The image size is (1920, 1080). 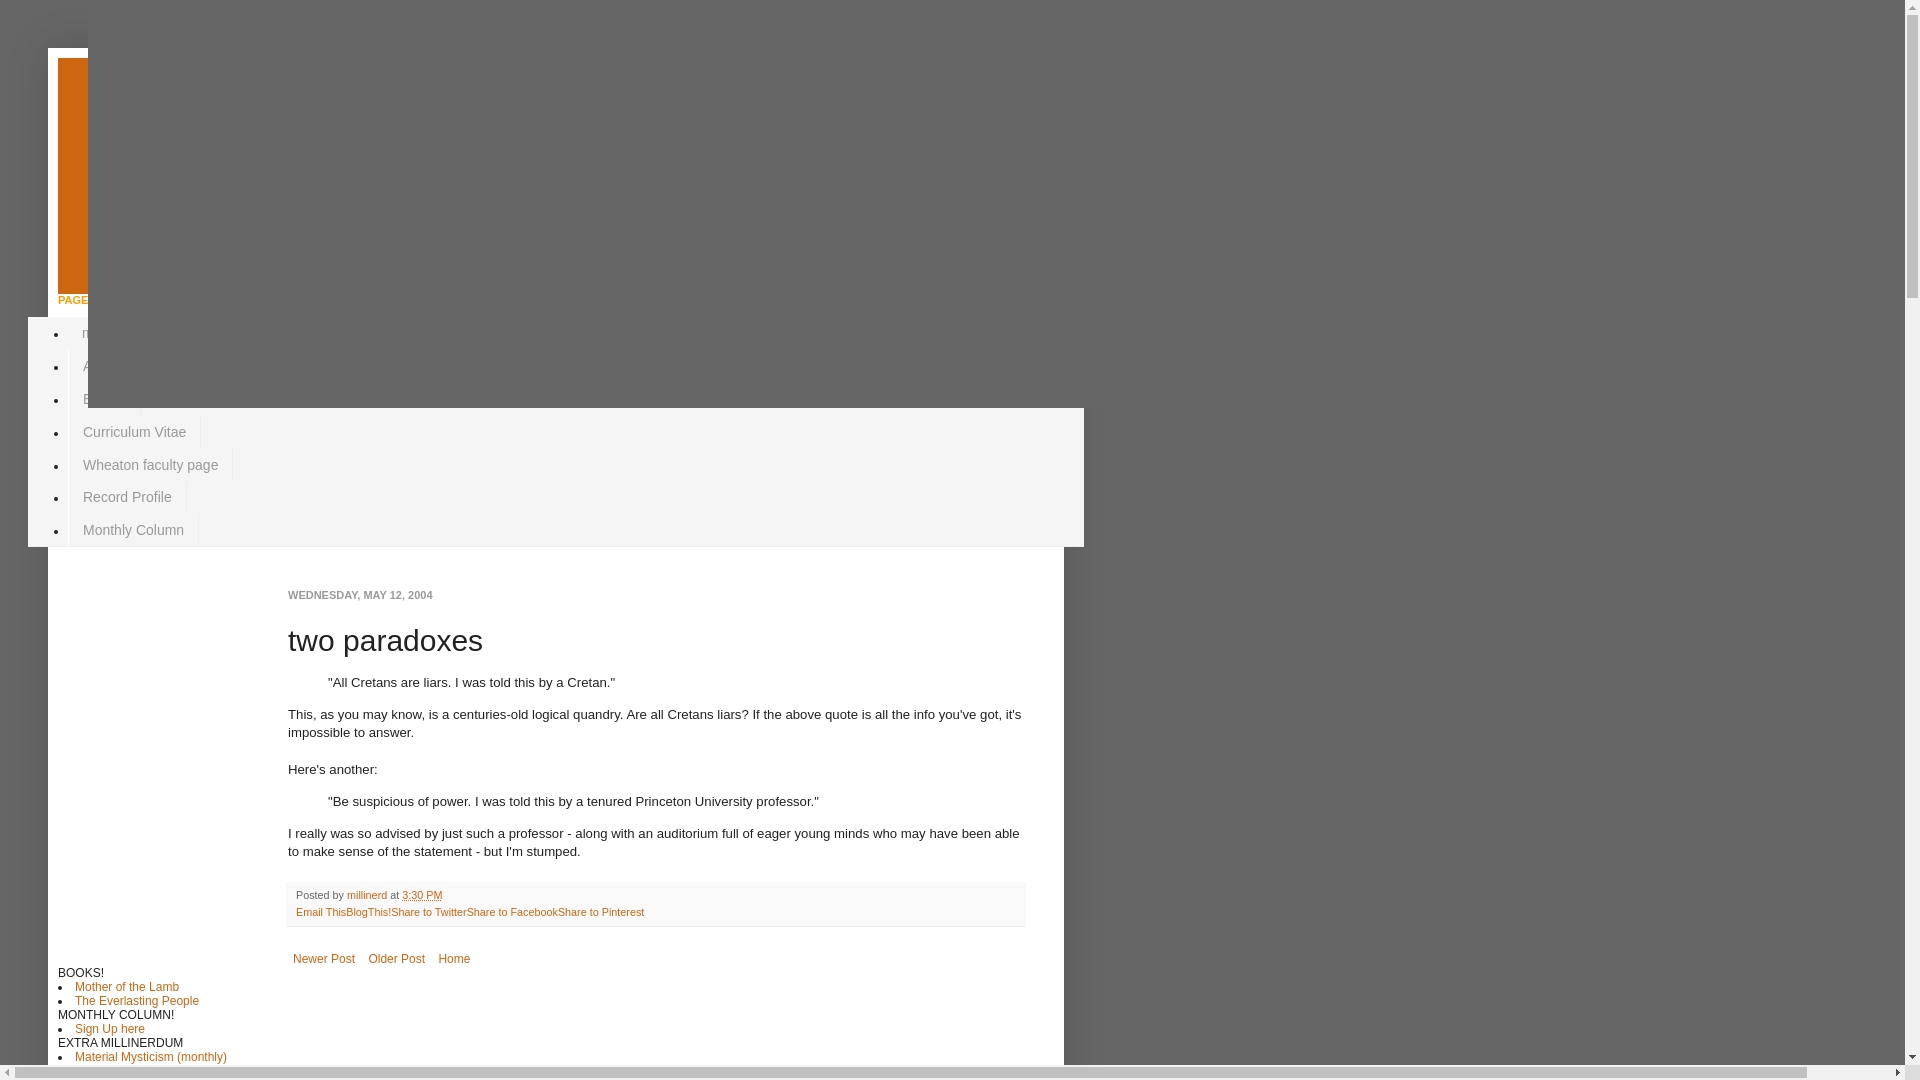 What do you see at coordinates (134, 431) in the screenshot?
I see `Curriculum Vitae` at bounding box center [134, 431].